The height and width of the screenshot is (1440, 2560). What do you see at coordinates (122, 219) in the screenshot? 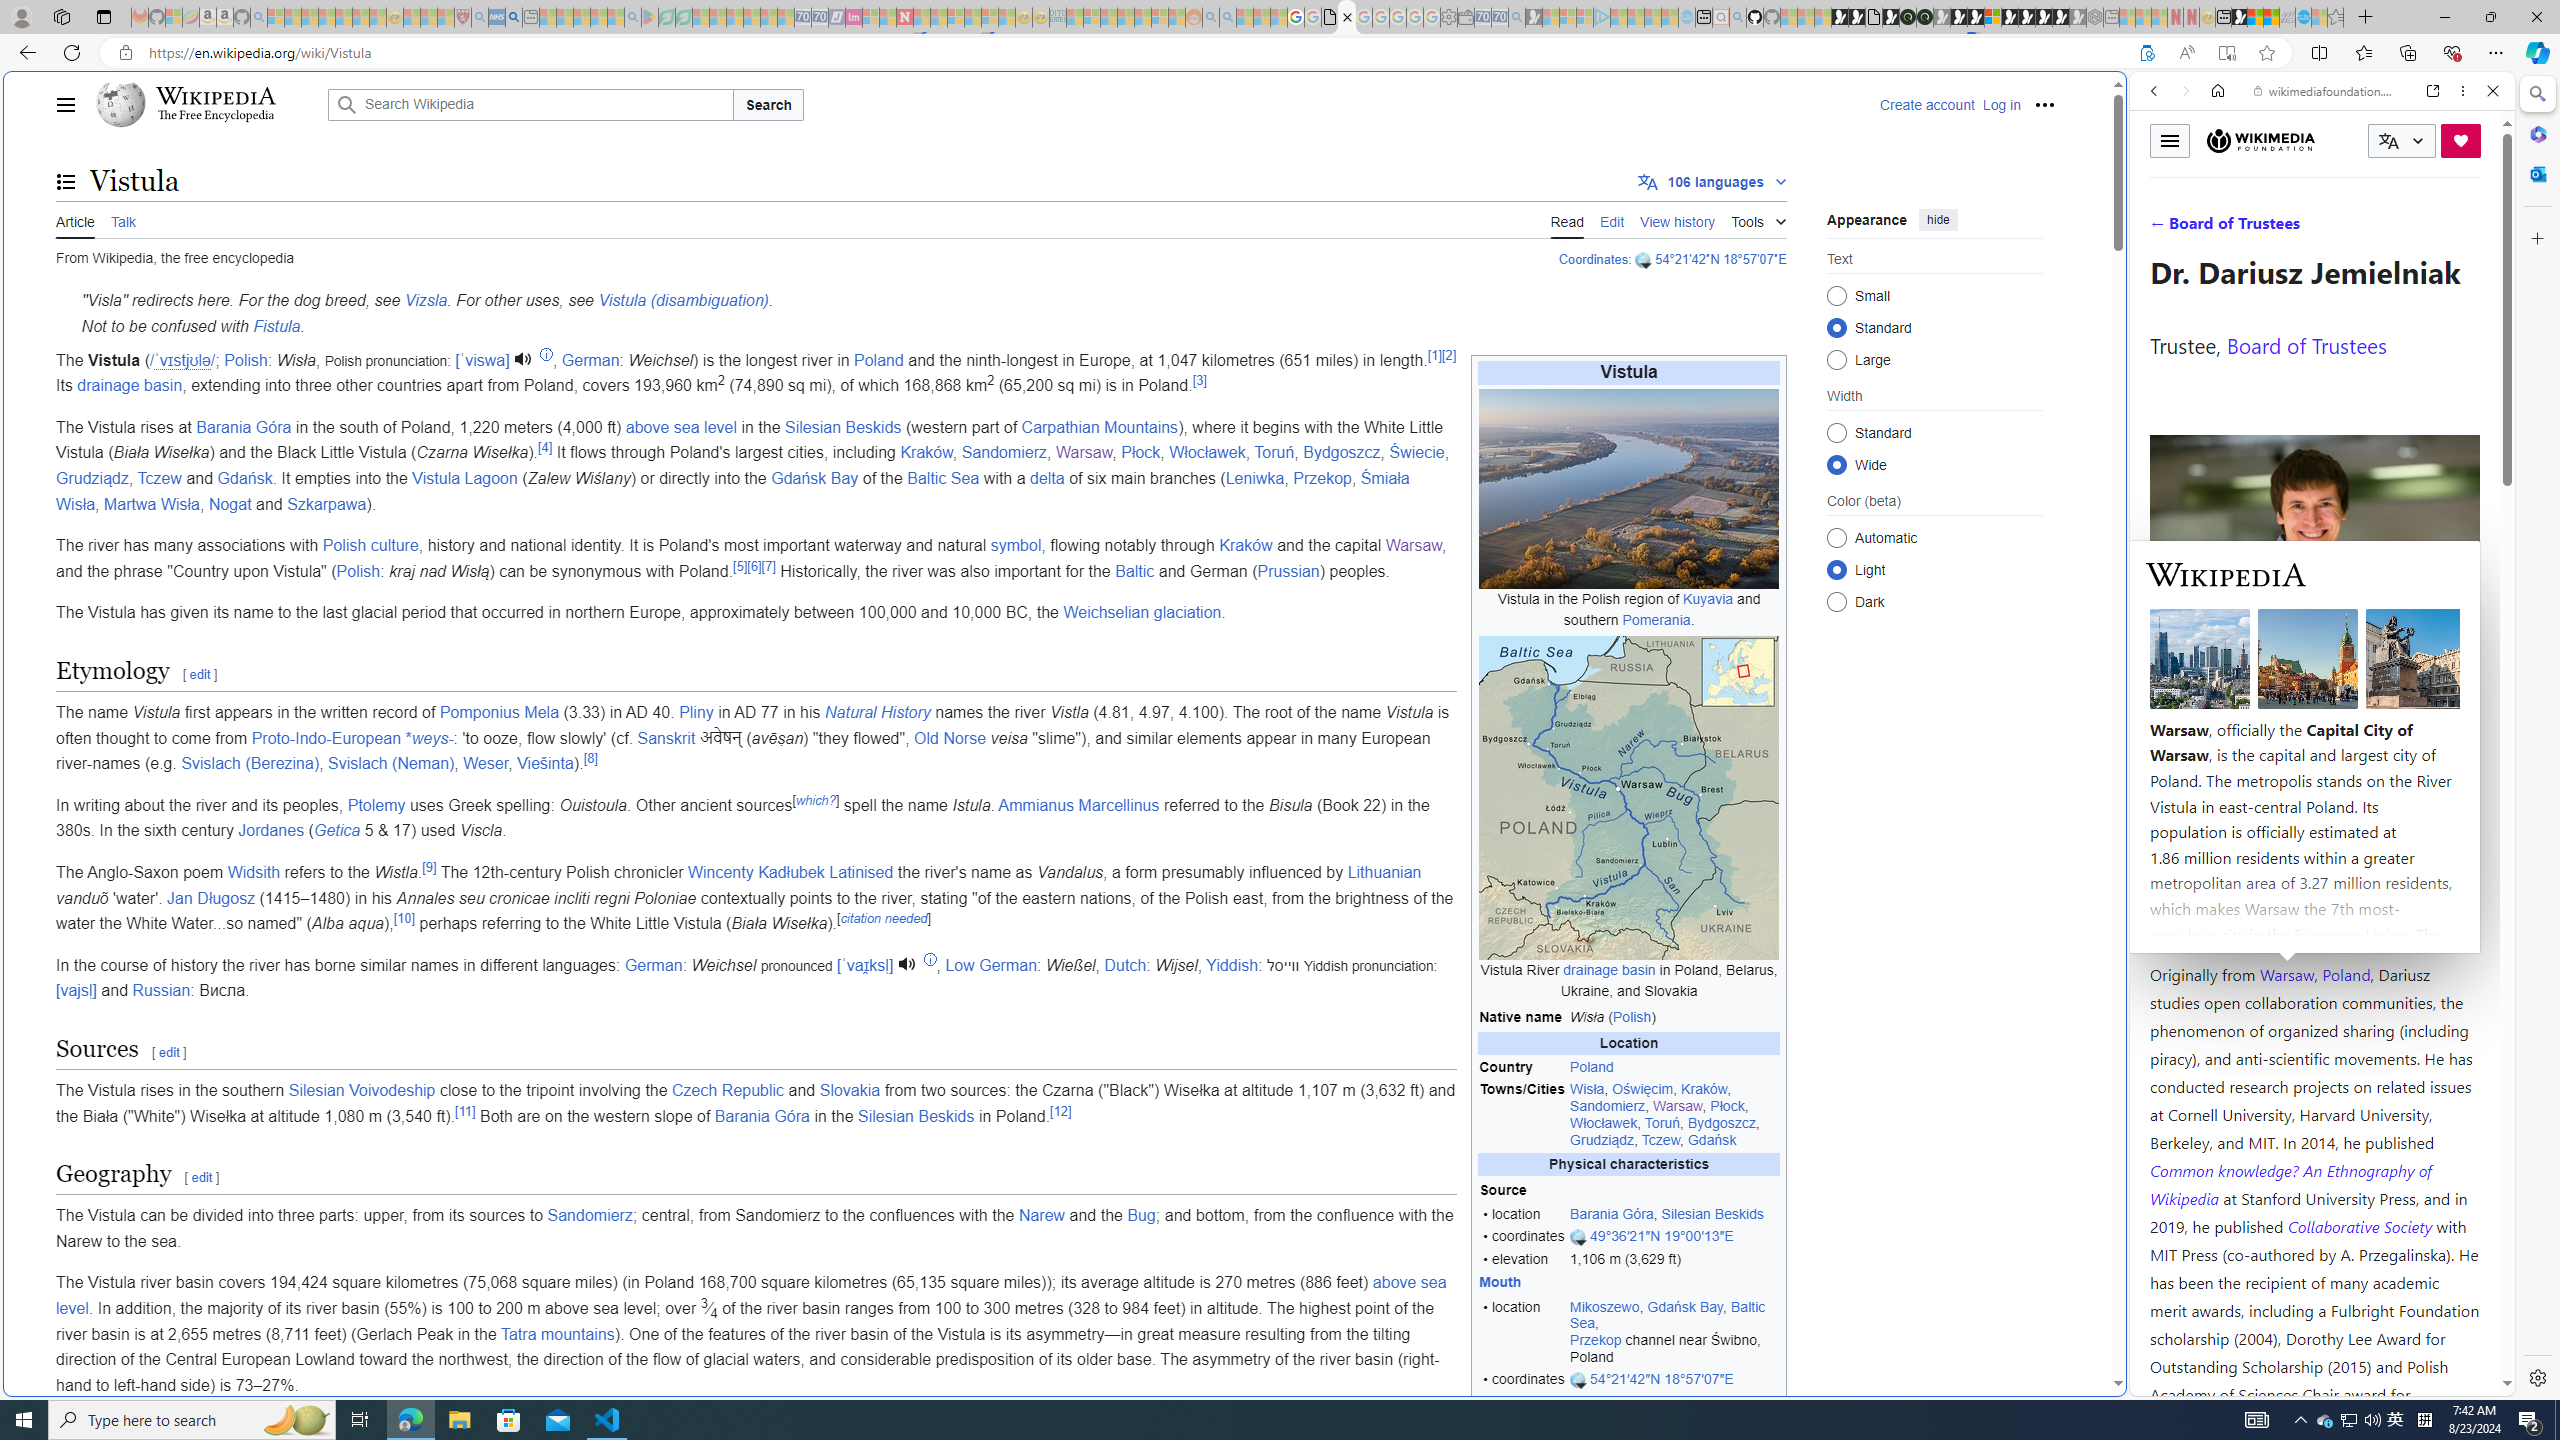
I see `Talk` at bounding box center [122, 219].